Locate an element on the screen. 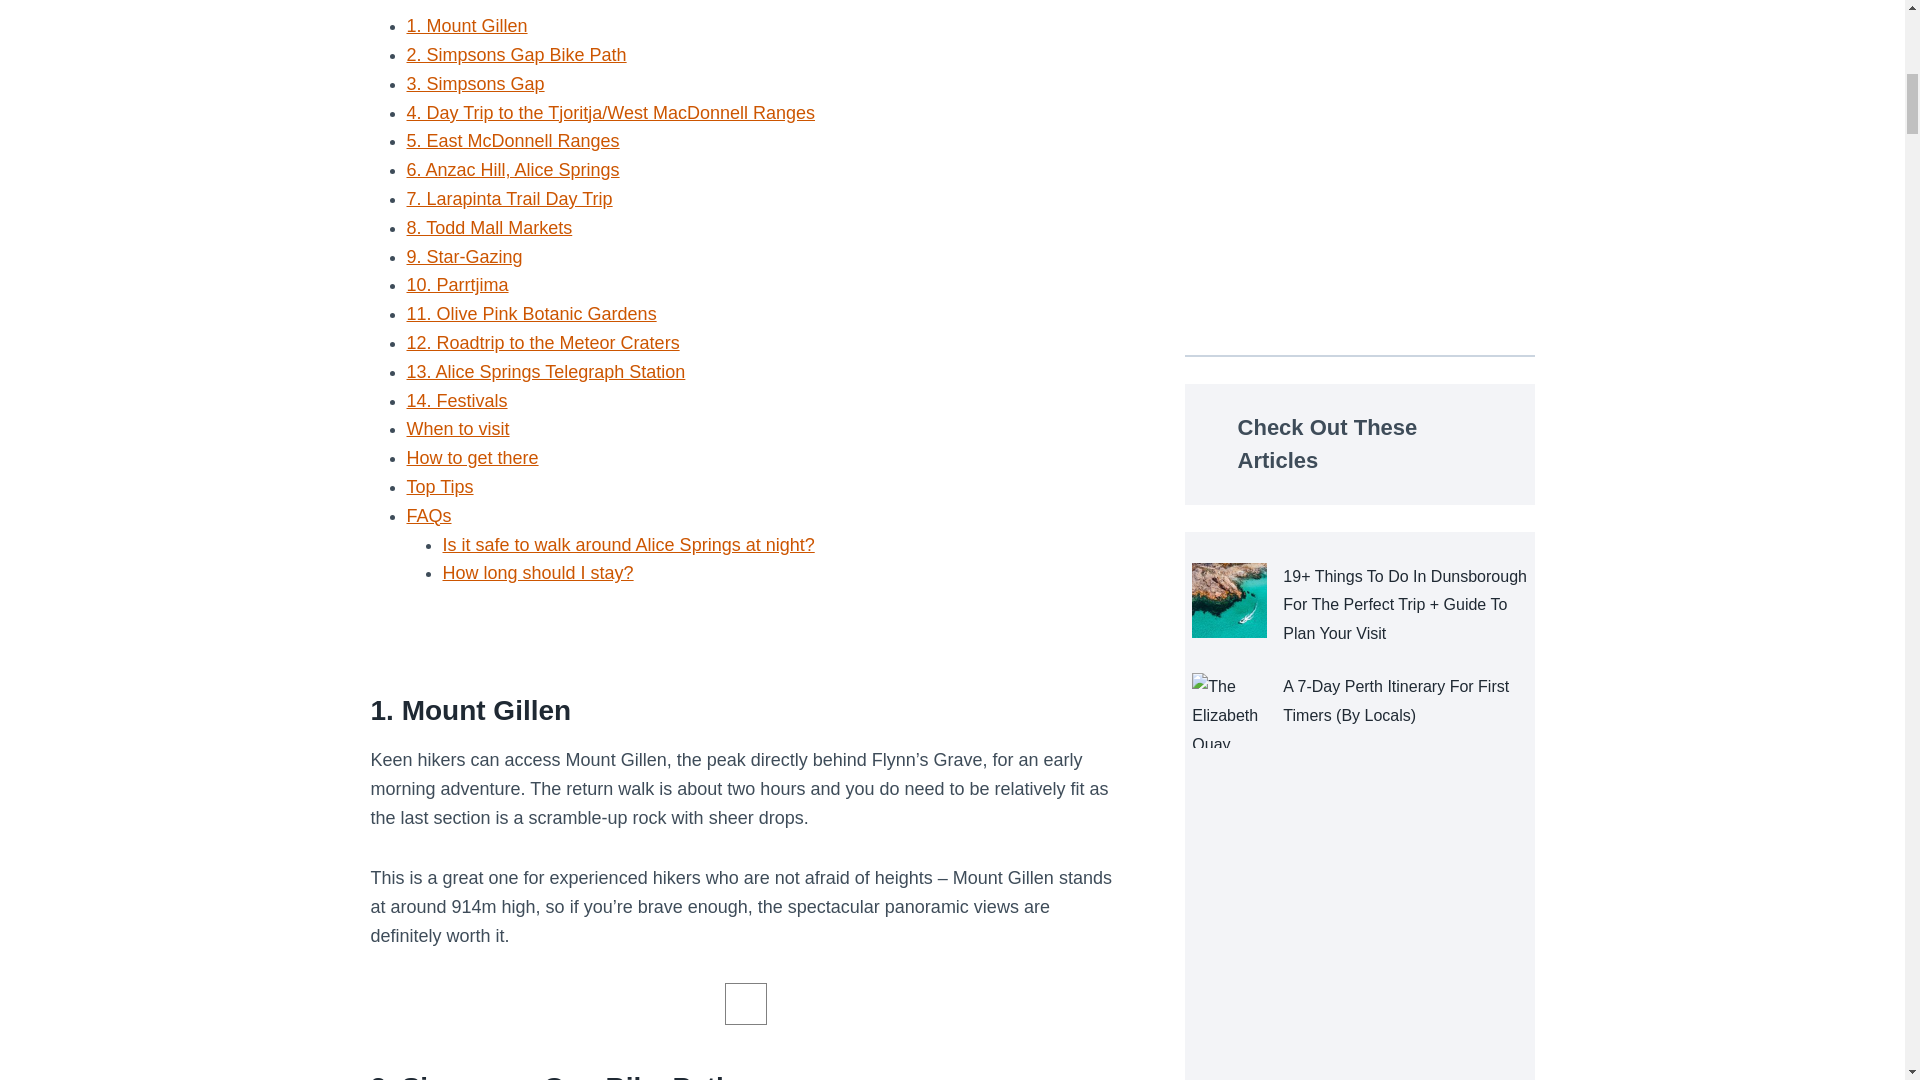  5. East McDonnell Ranges is located at coordinates (512, 140).